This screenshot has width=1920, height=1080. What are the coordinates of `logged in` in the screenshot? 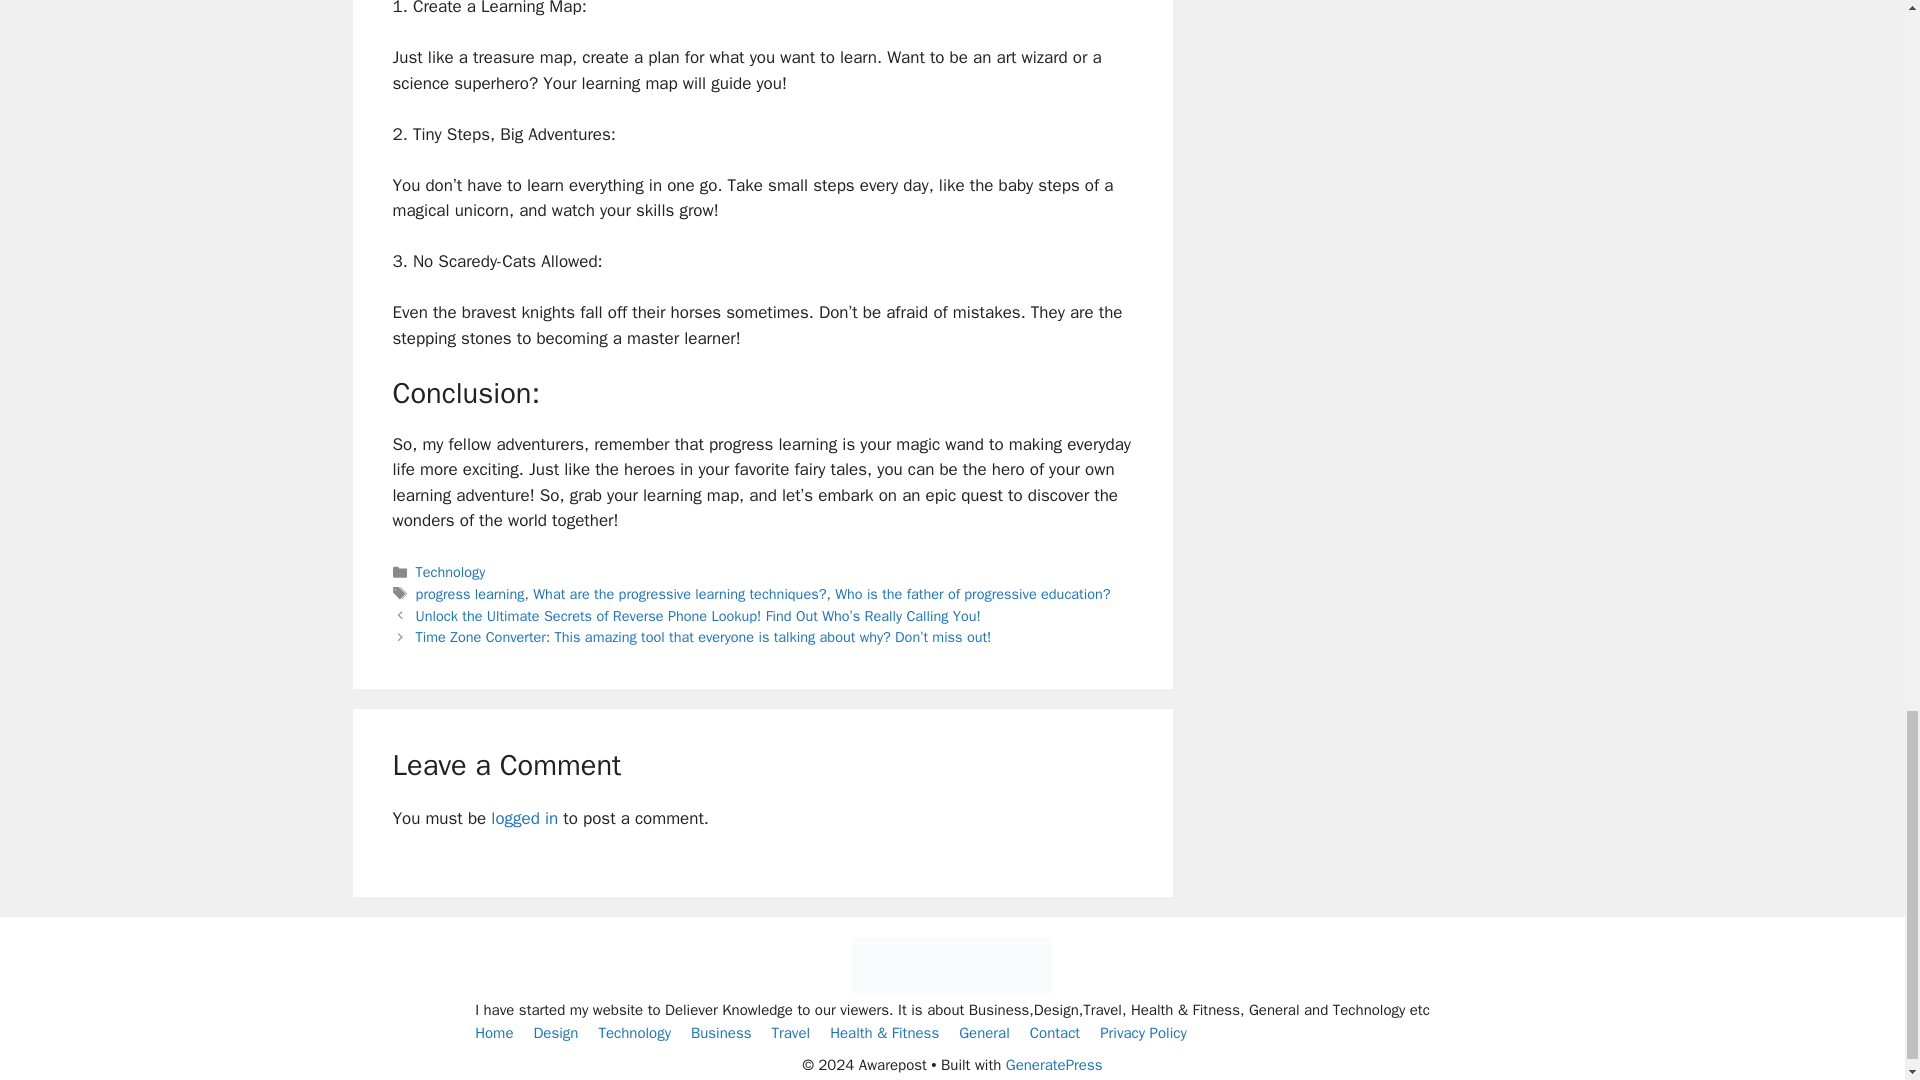 It's located at (524, 818).